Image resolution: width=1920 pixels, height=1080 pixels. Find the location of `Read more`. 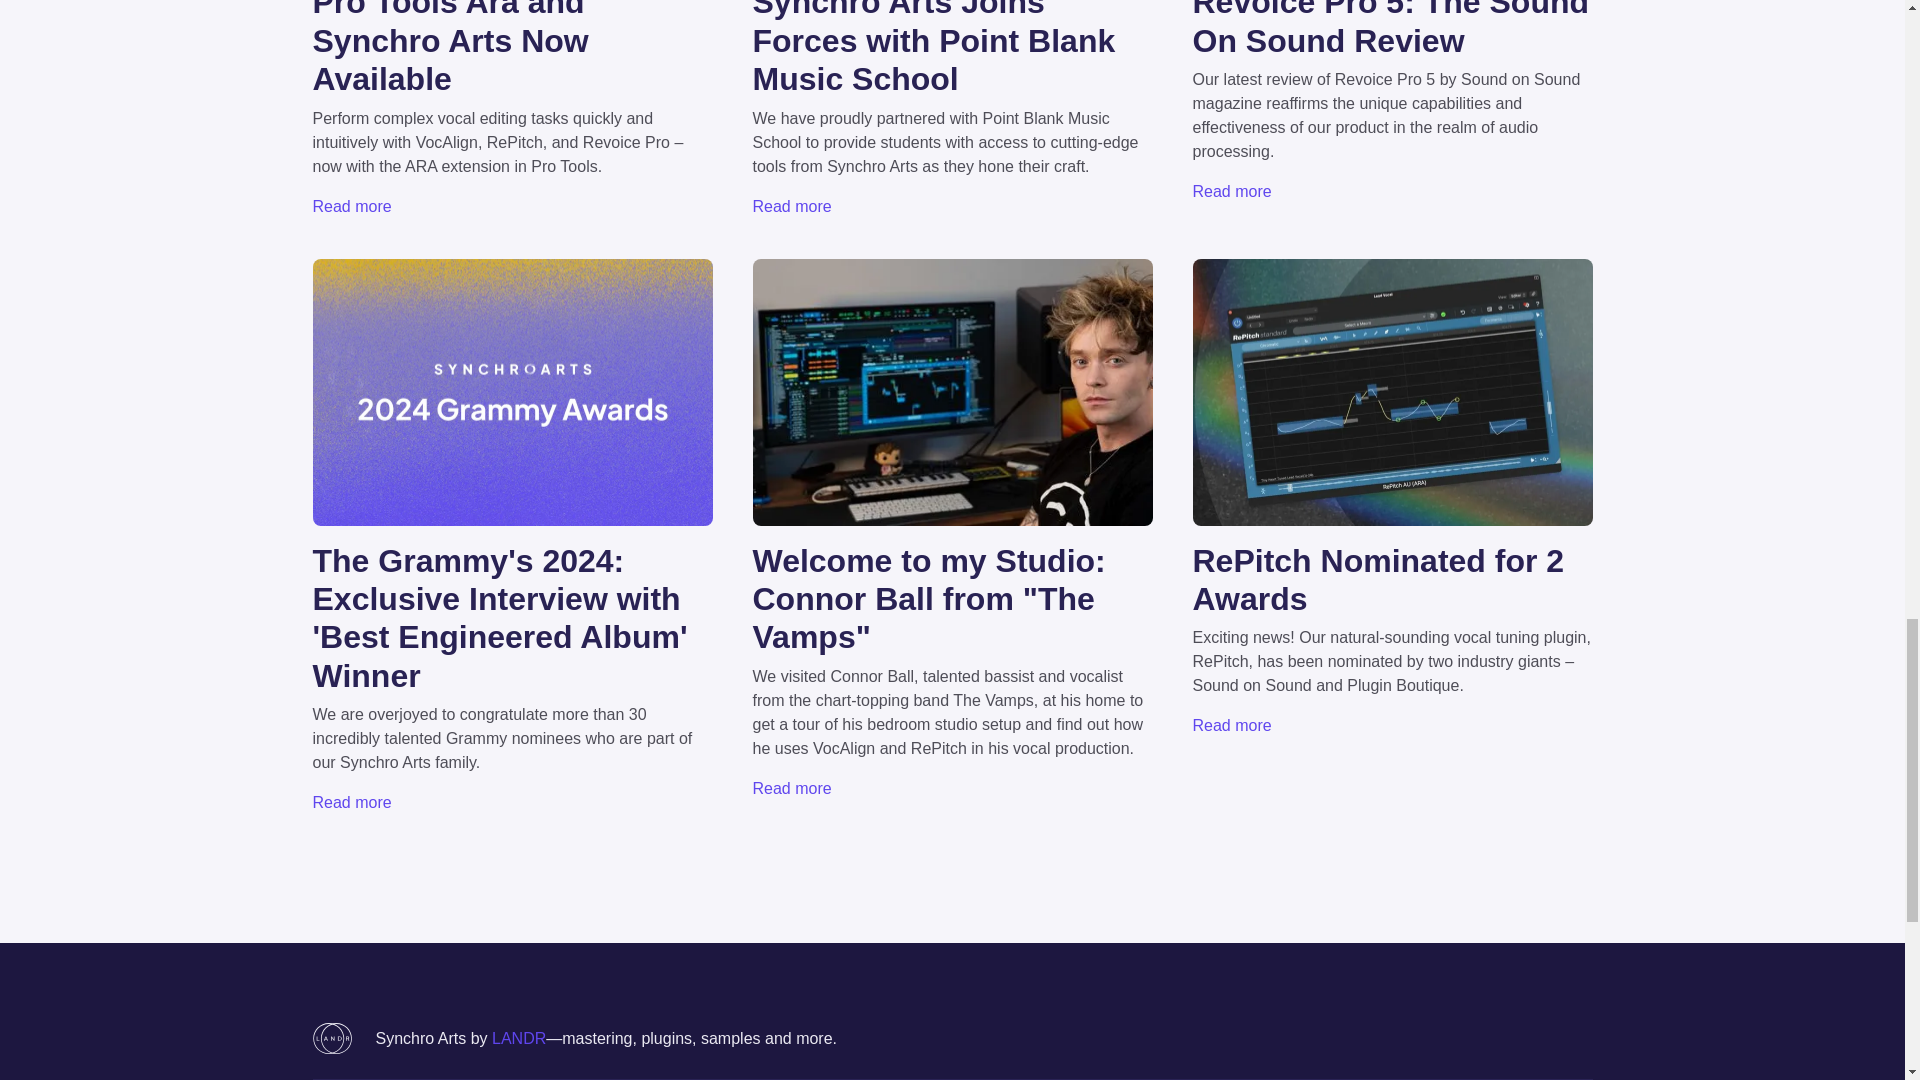

Read more is located at coordinates (351, 802).